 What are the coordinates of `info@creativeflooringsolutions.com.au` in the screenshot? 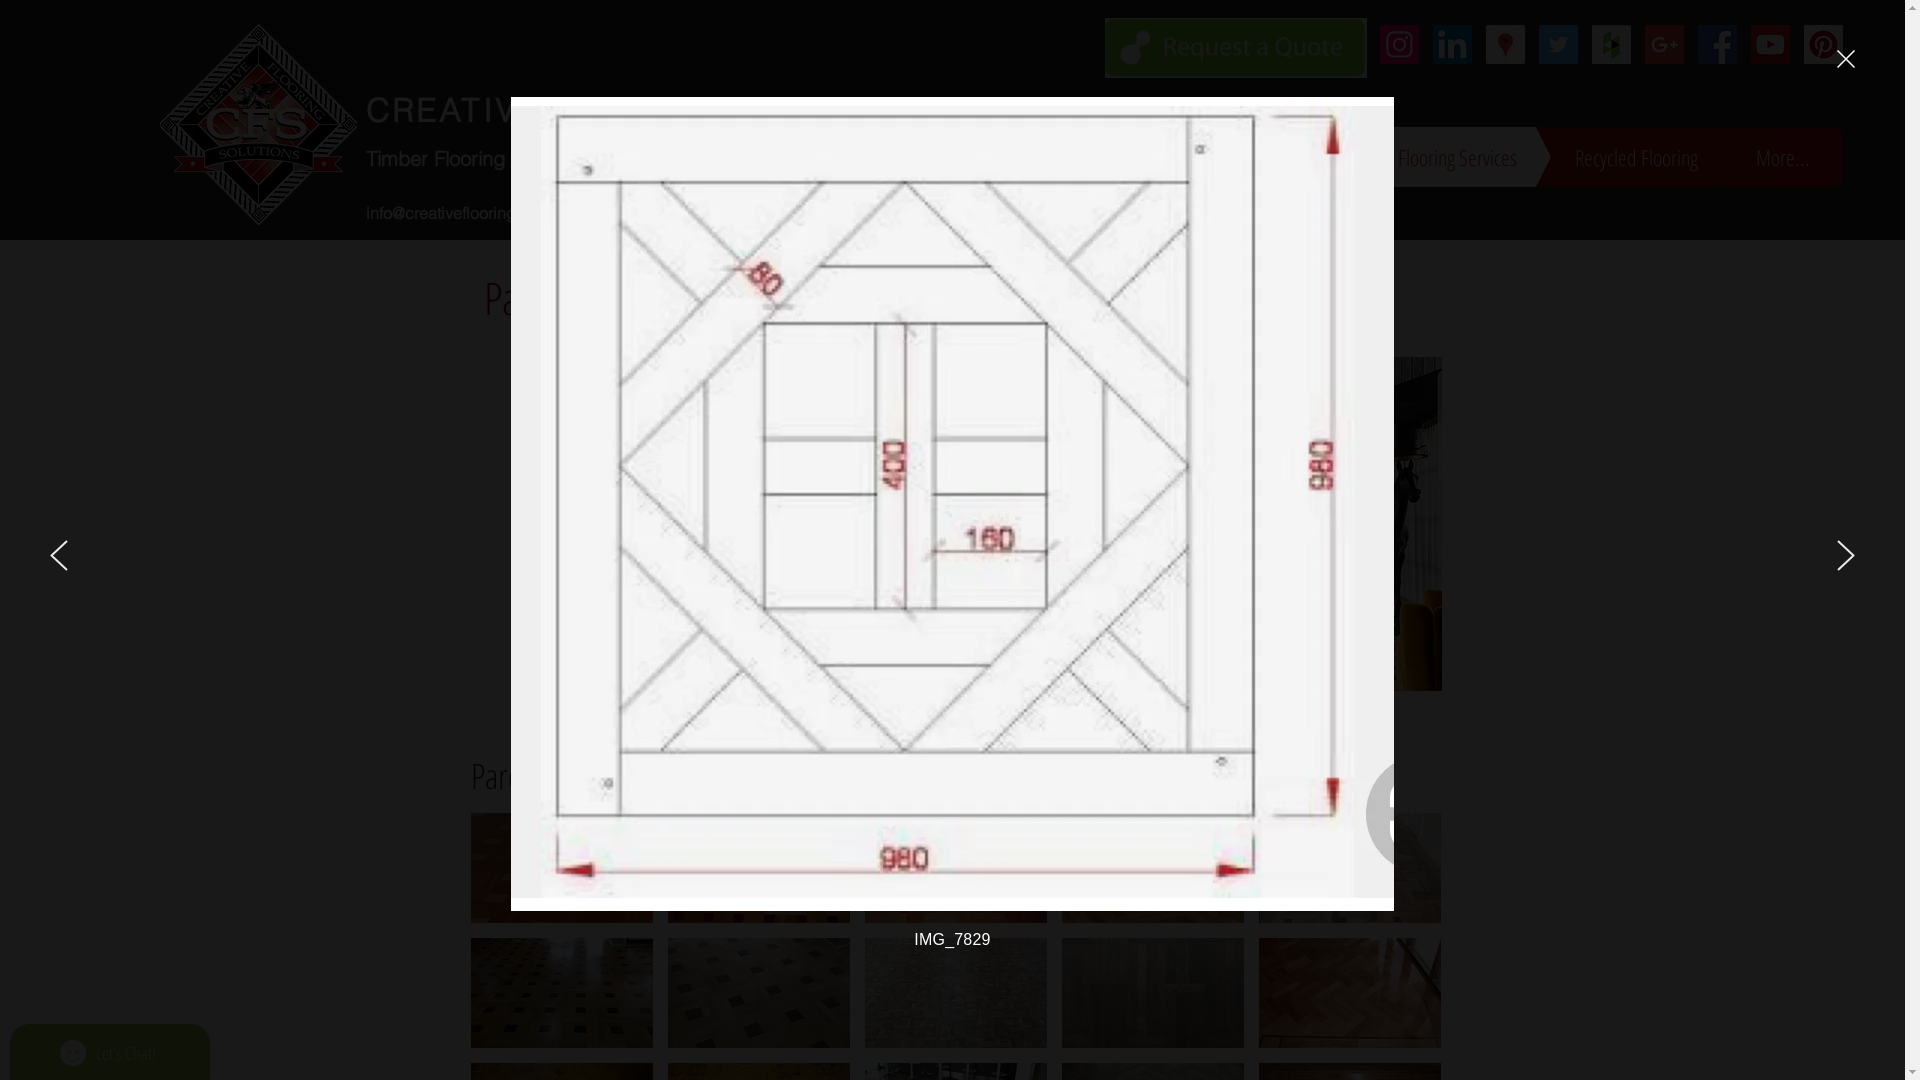 It's located at (502, 212).